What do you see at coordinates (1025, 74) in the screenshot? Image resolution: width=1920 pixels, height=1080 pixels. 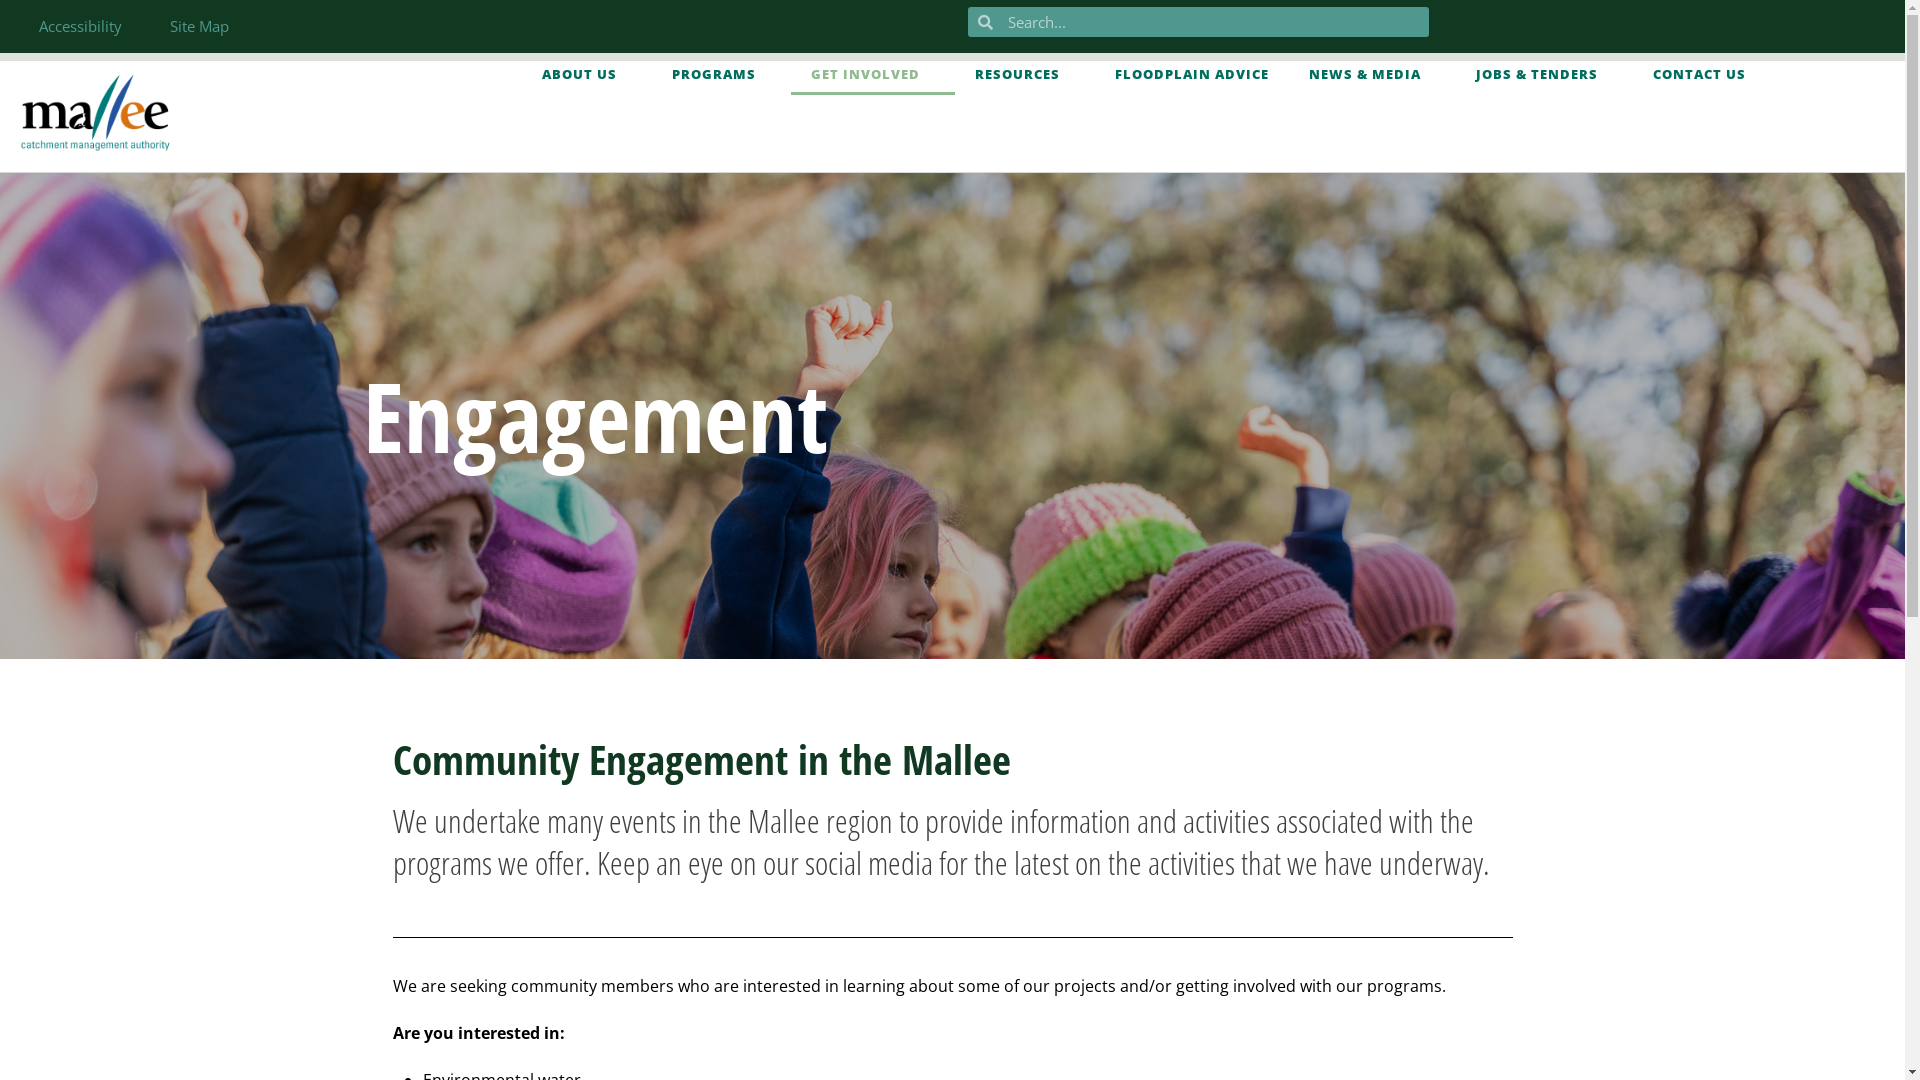 I see `RESOURCES` at bounding box center [1025, 74].